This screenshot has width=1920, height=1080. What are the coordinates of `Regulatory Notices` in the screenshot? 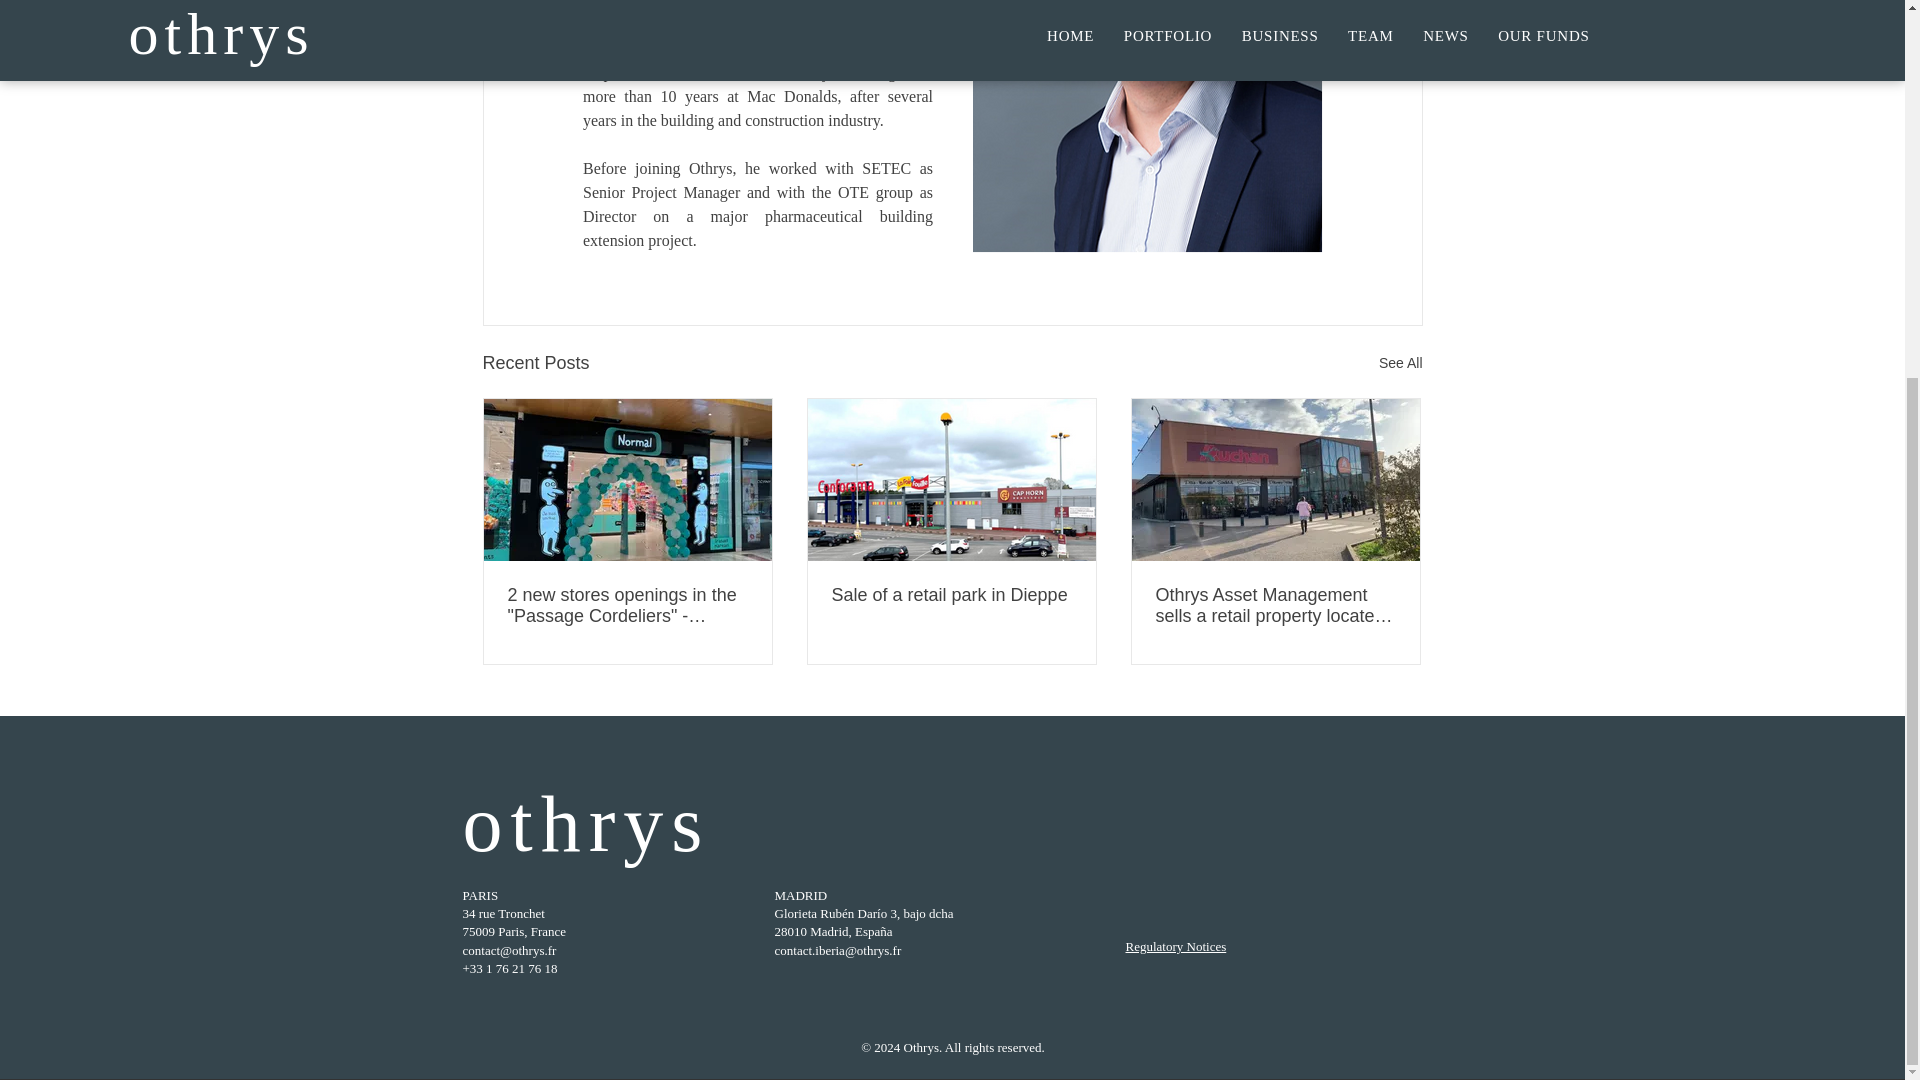 It's located at (1176, 946).